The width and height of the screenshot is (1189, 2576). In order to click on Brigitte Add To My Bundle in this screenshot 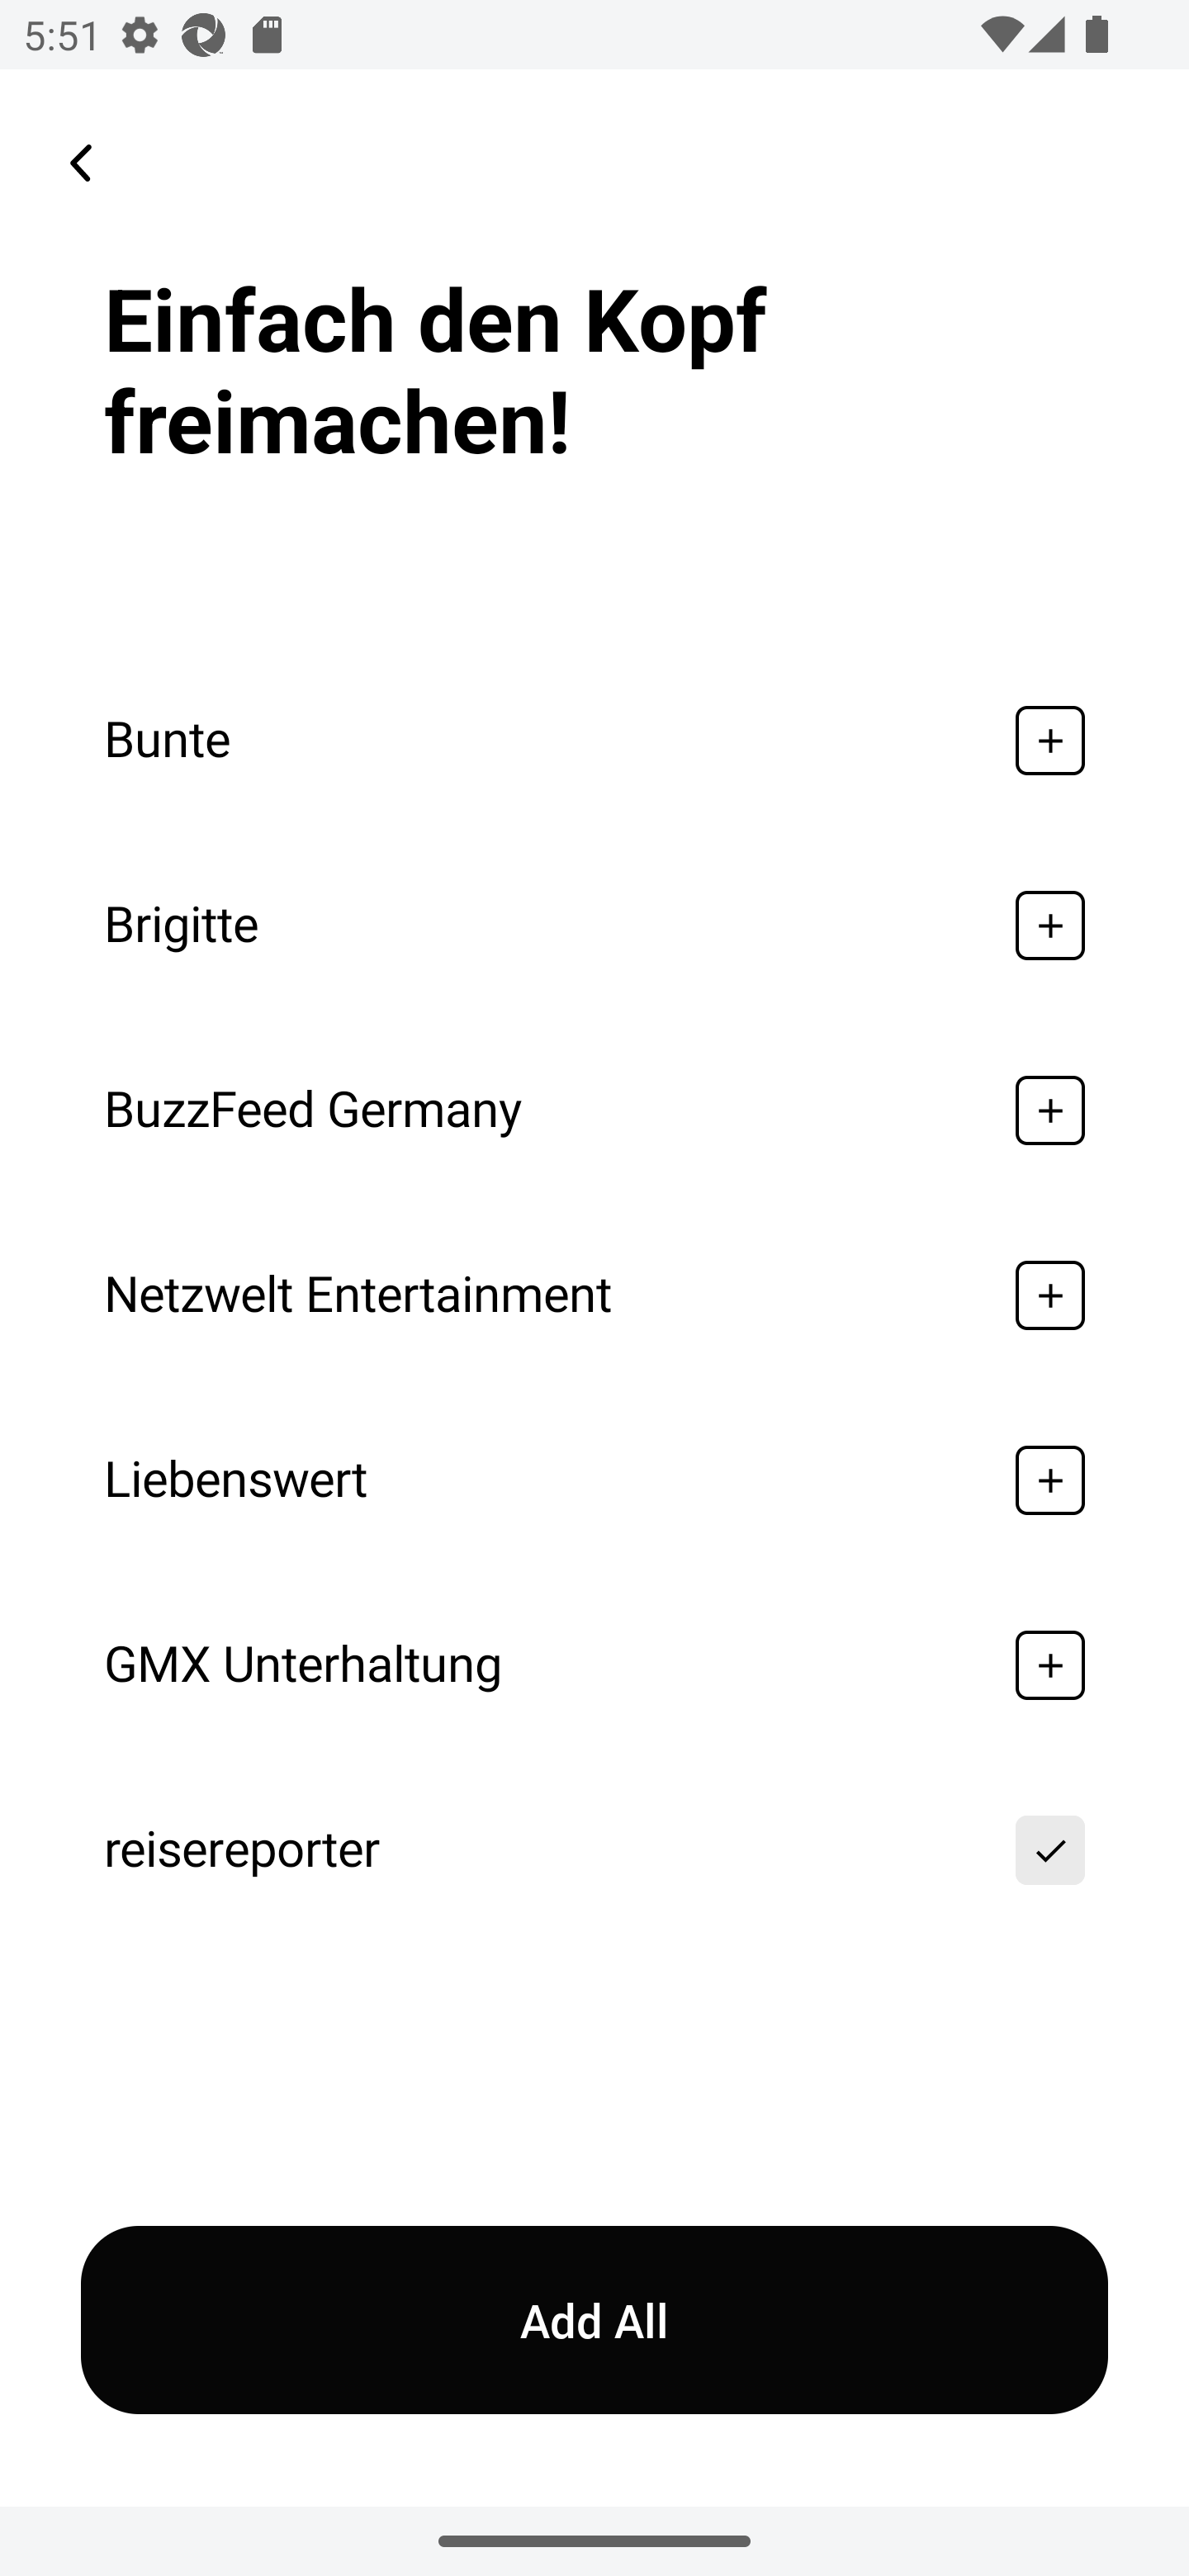, I will do `click(594, 925)`.